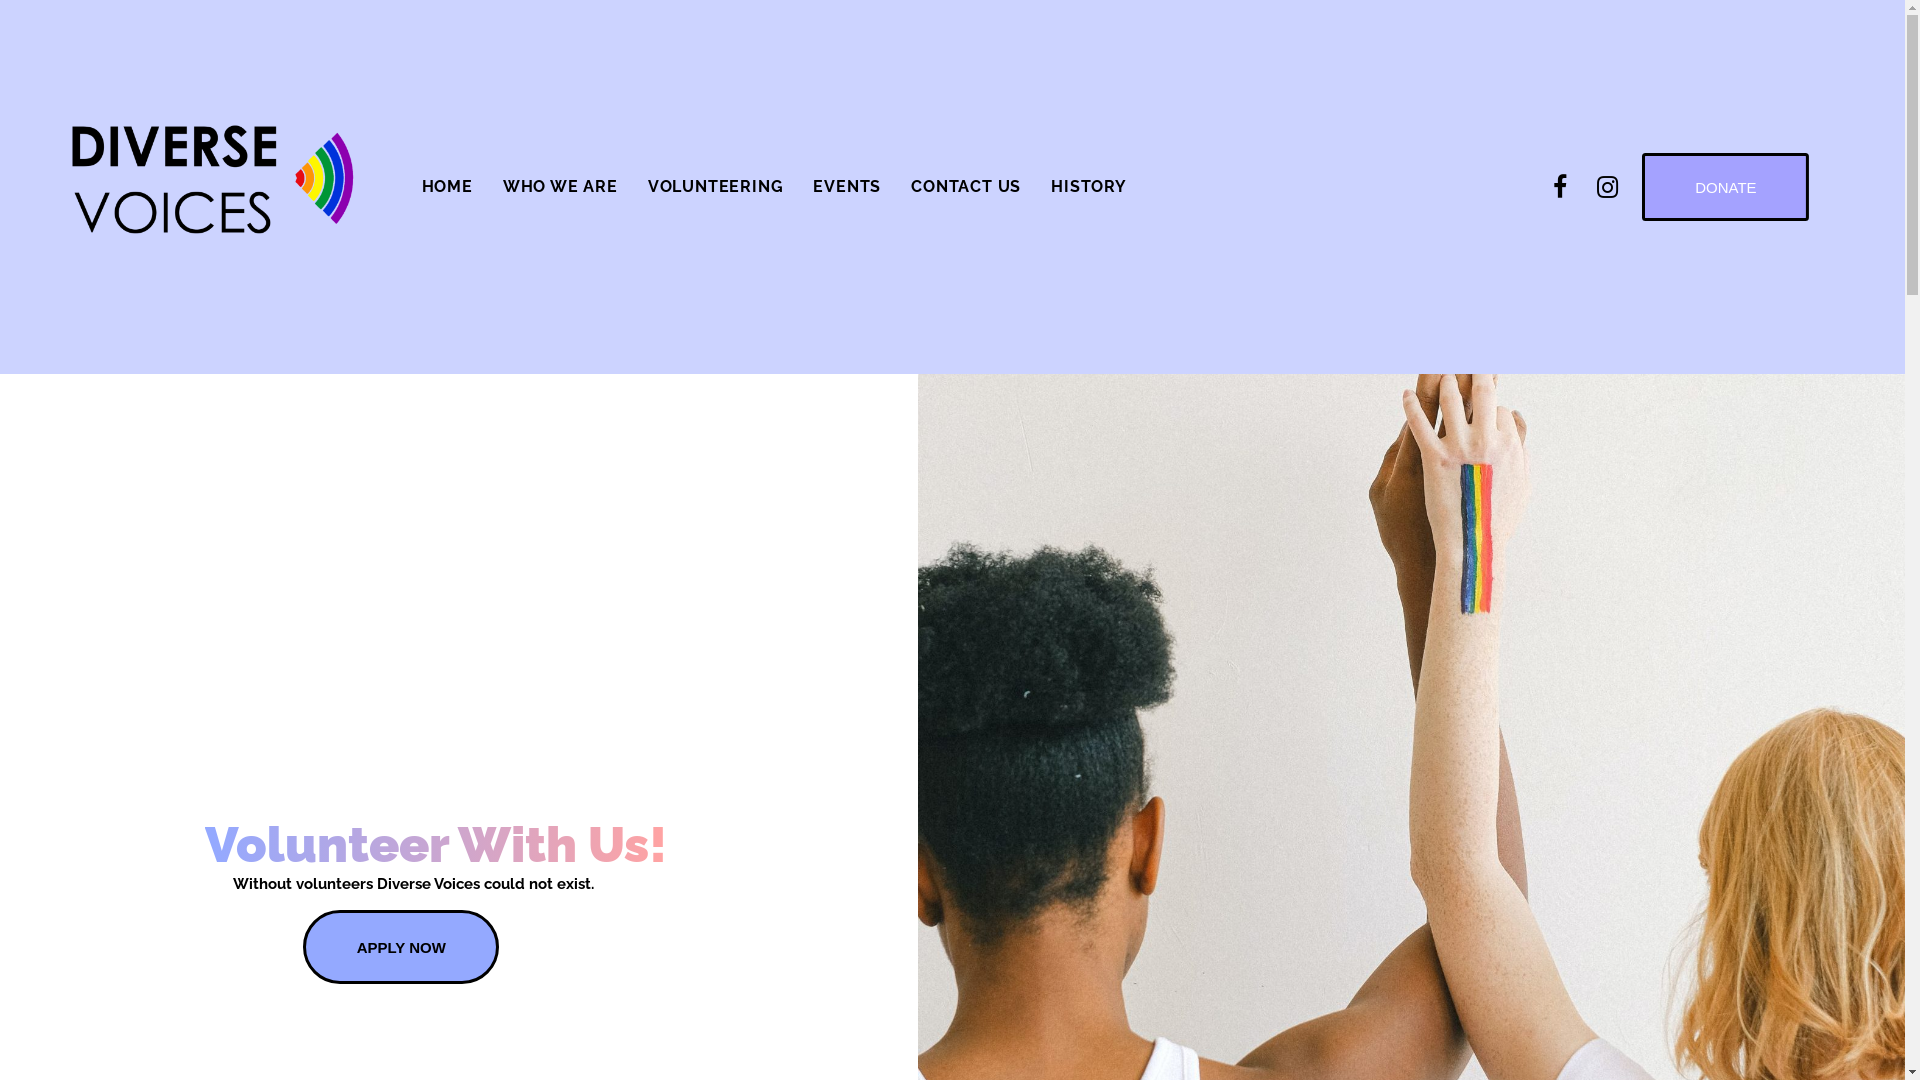  I want to click on DONATE, so click(1726, 187).